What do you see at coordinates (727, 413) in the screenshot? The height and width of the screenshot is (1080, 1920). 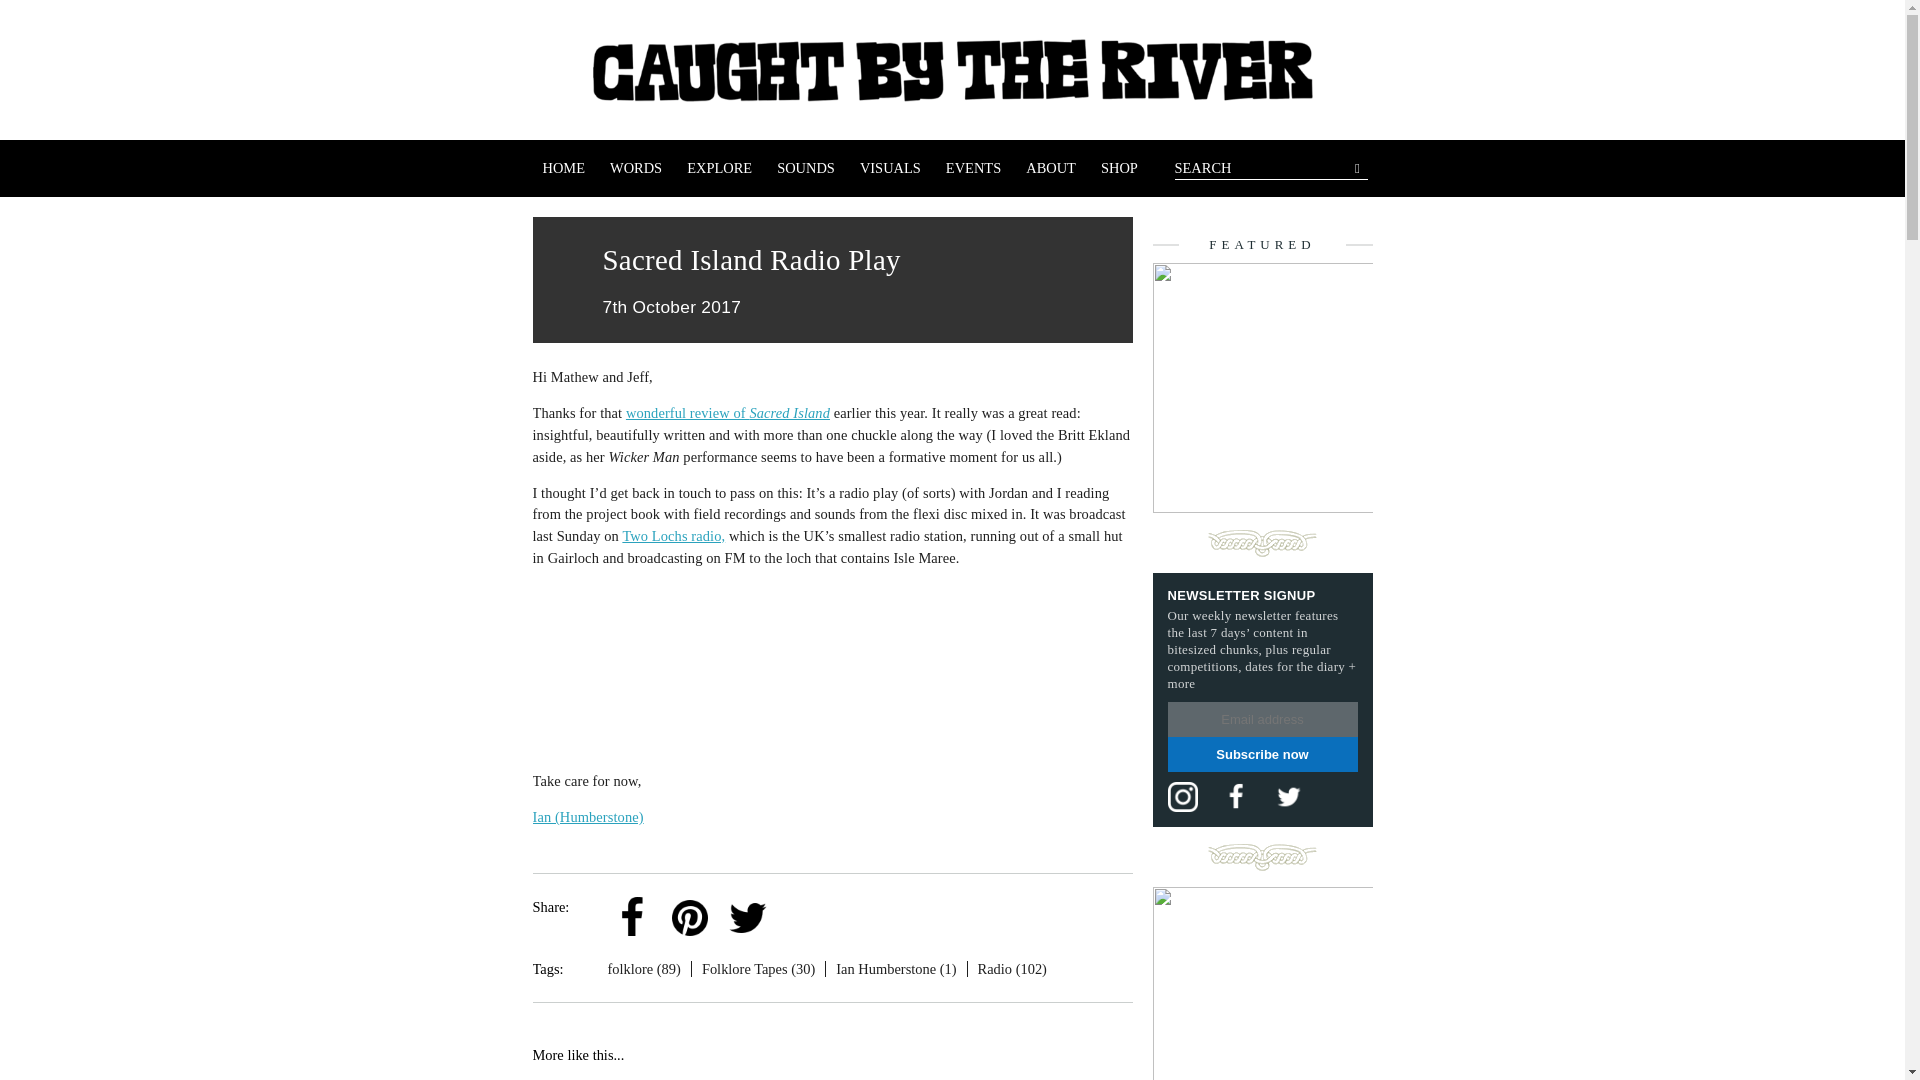 I see `wonderful review of Sacred Island` at bounding box center [727, 413].